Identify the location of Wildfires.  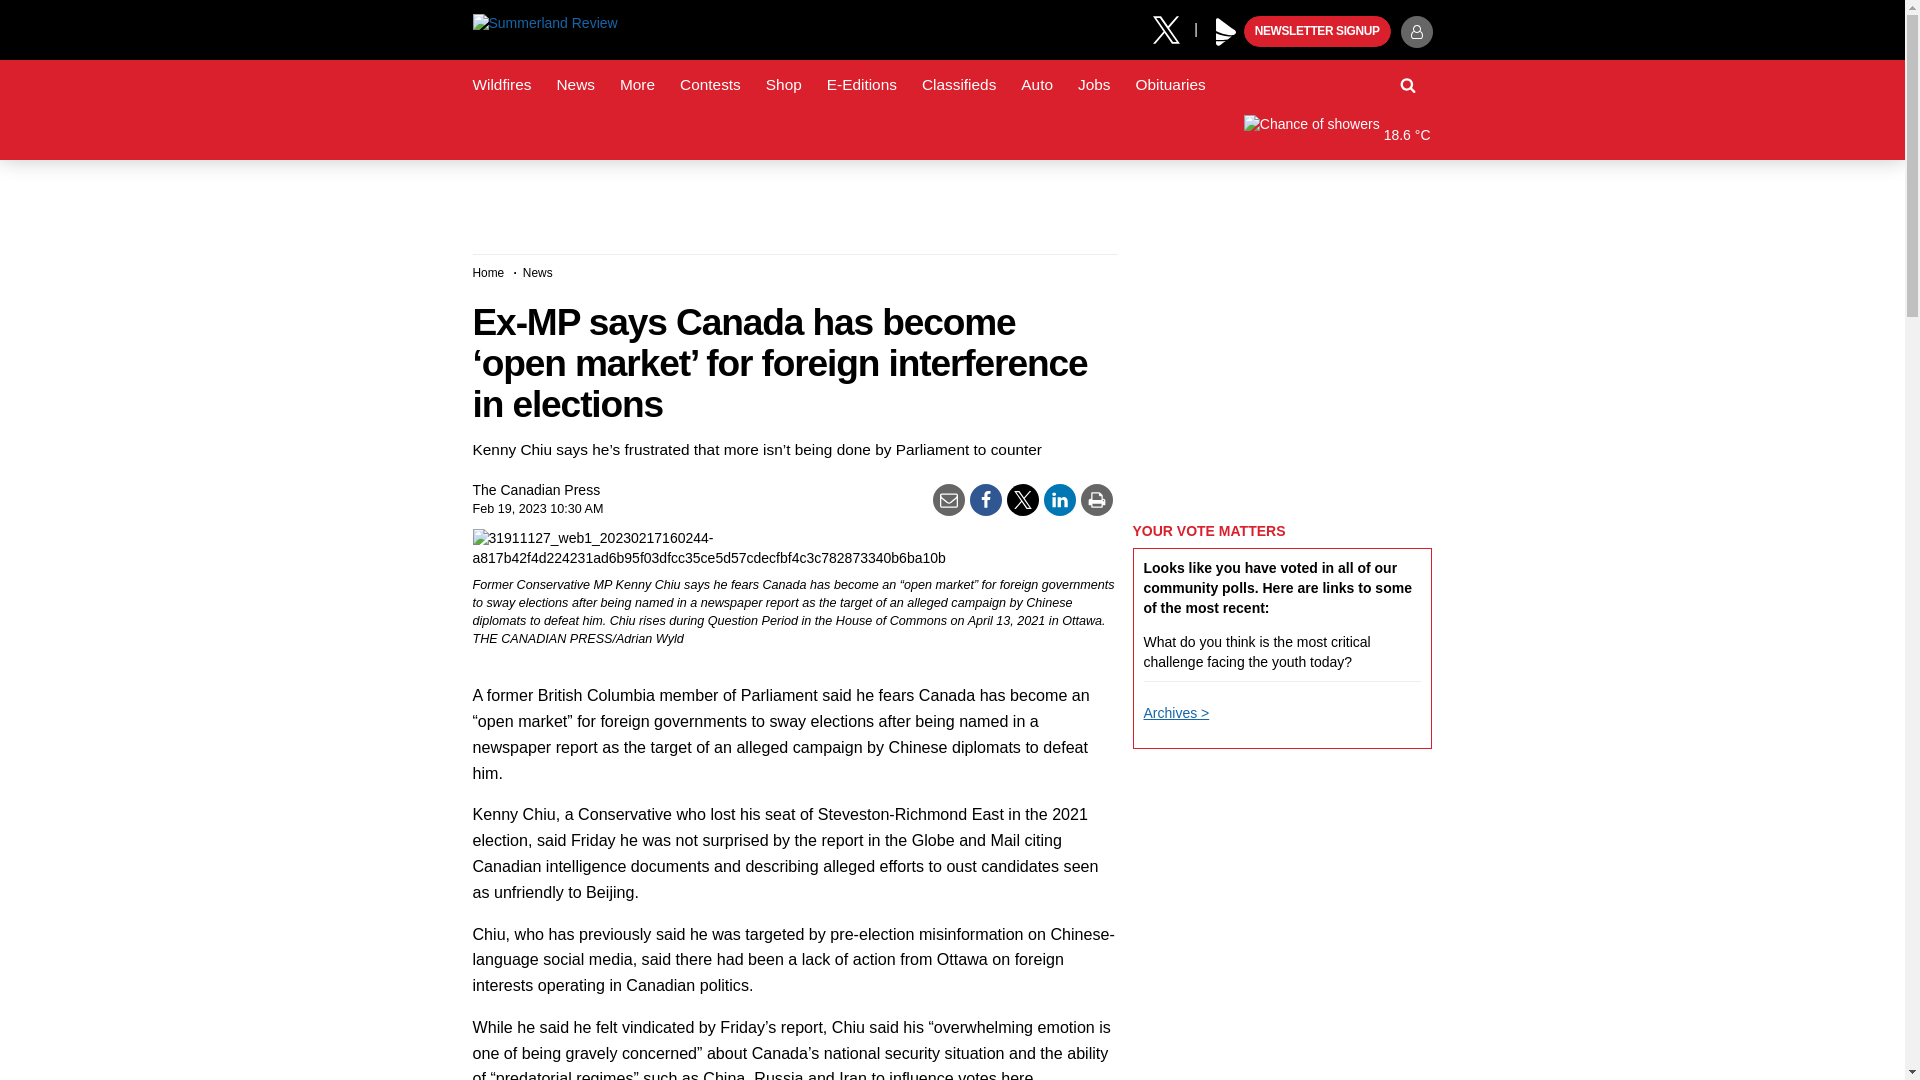
(502, 85).